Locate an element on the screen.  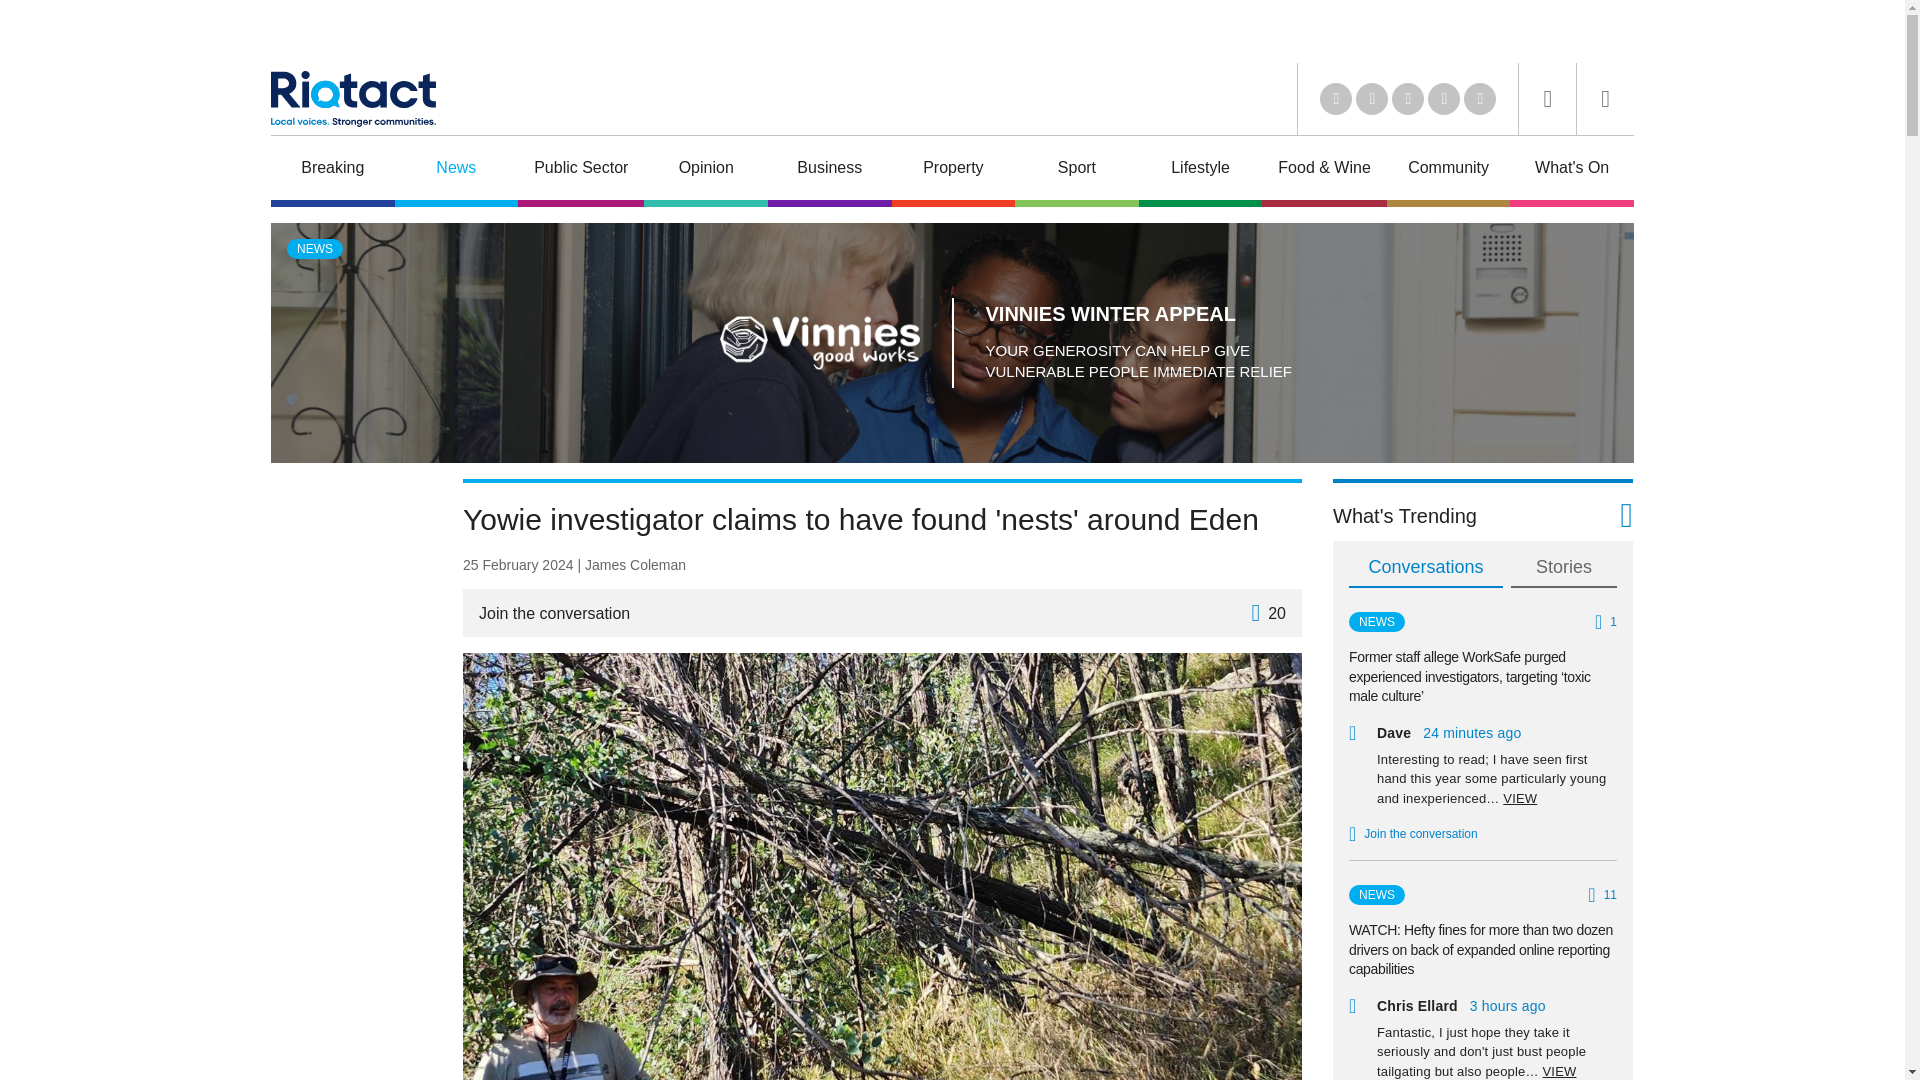
Twitter is located at coordinates (1372, 98).